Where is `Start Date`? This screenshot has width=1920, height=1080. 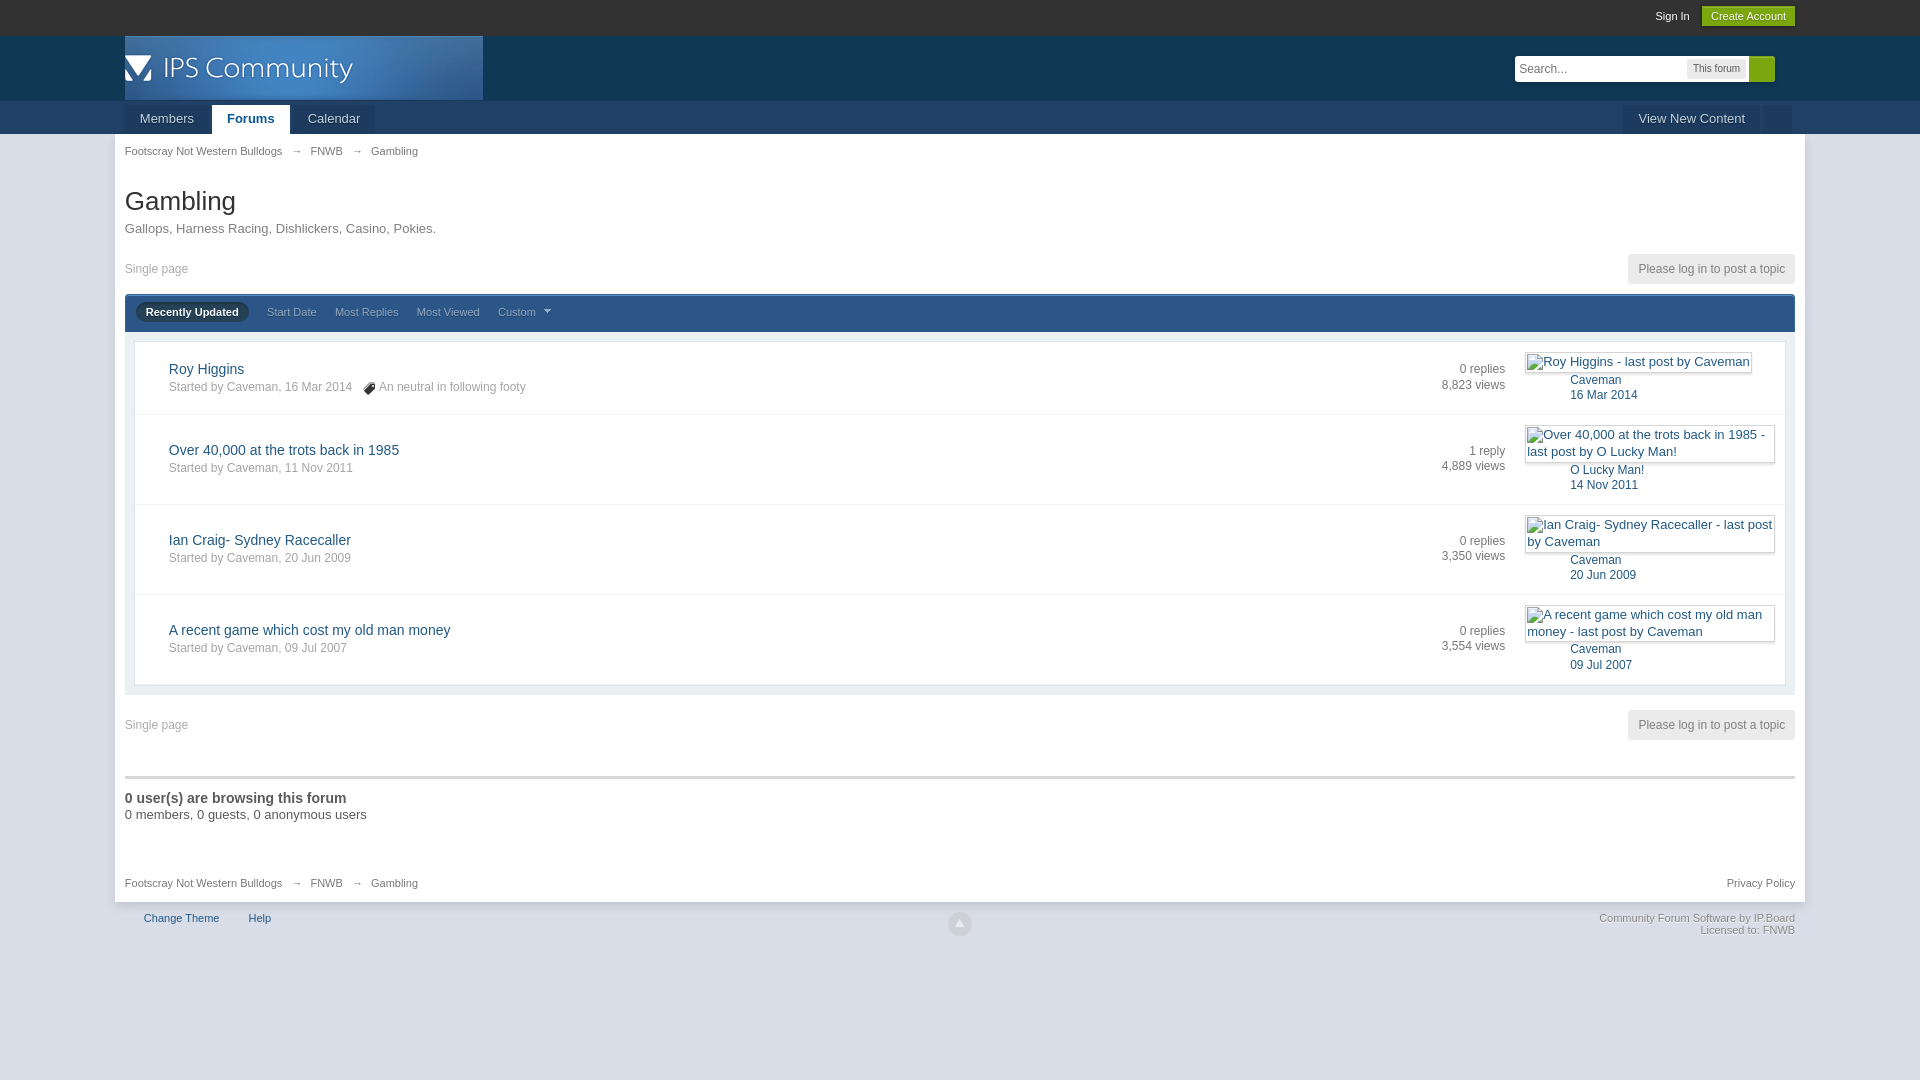
Start Date is located at coordinates (292, 312).